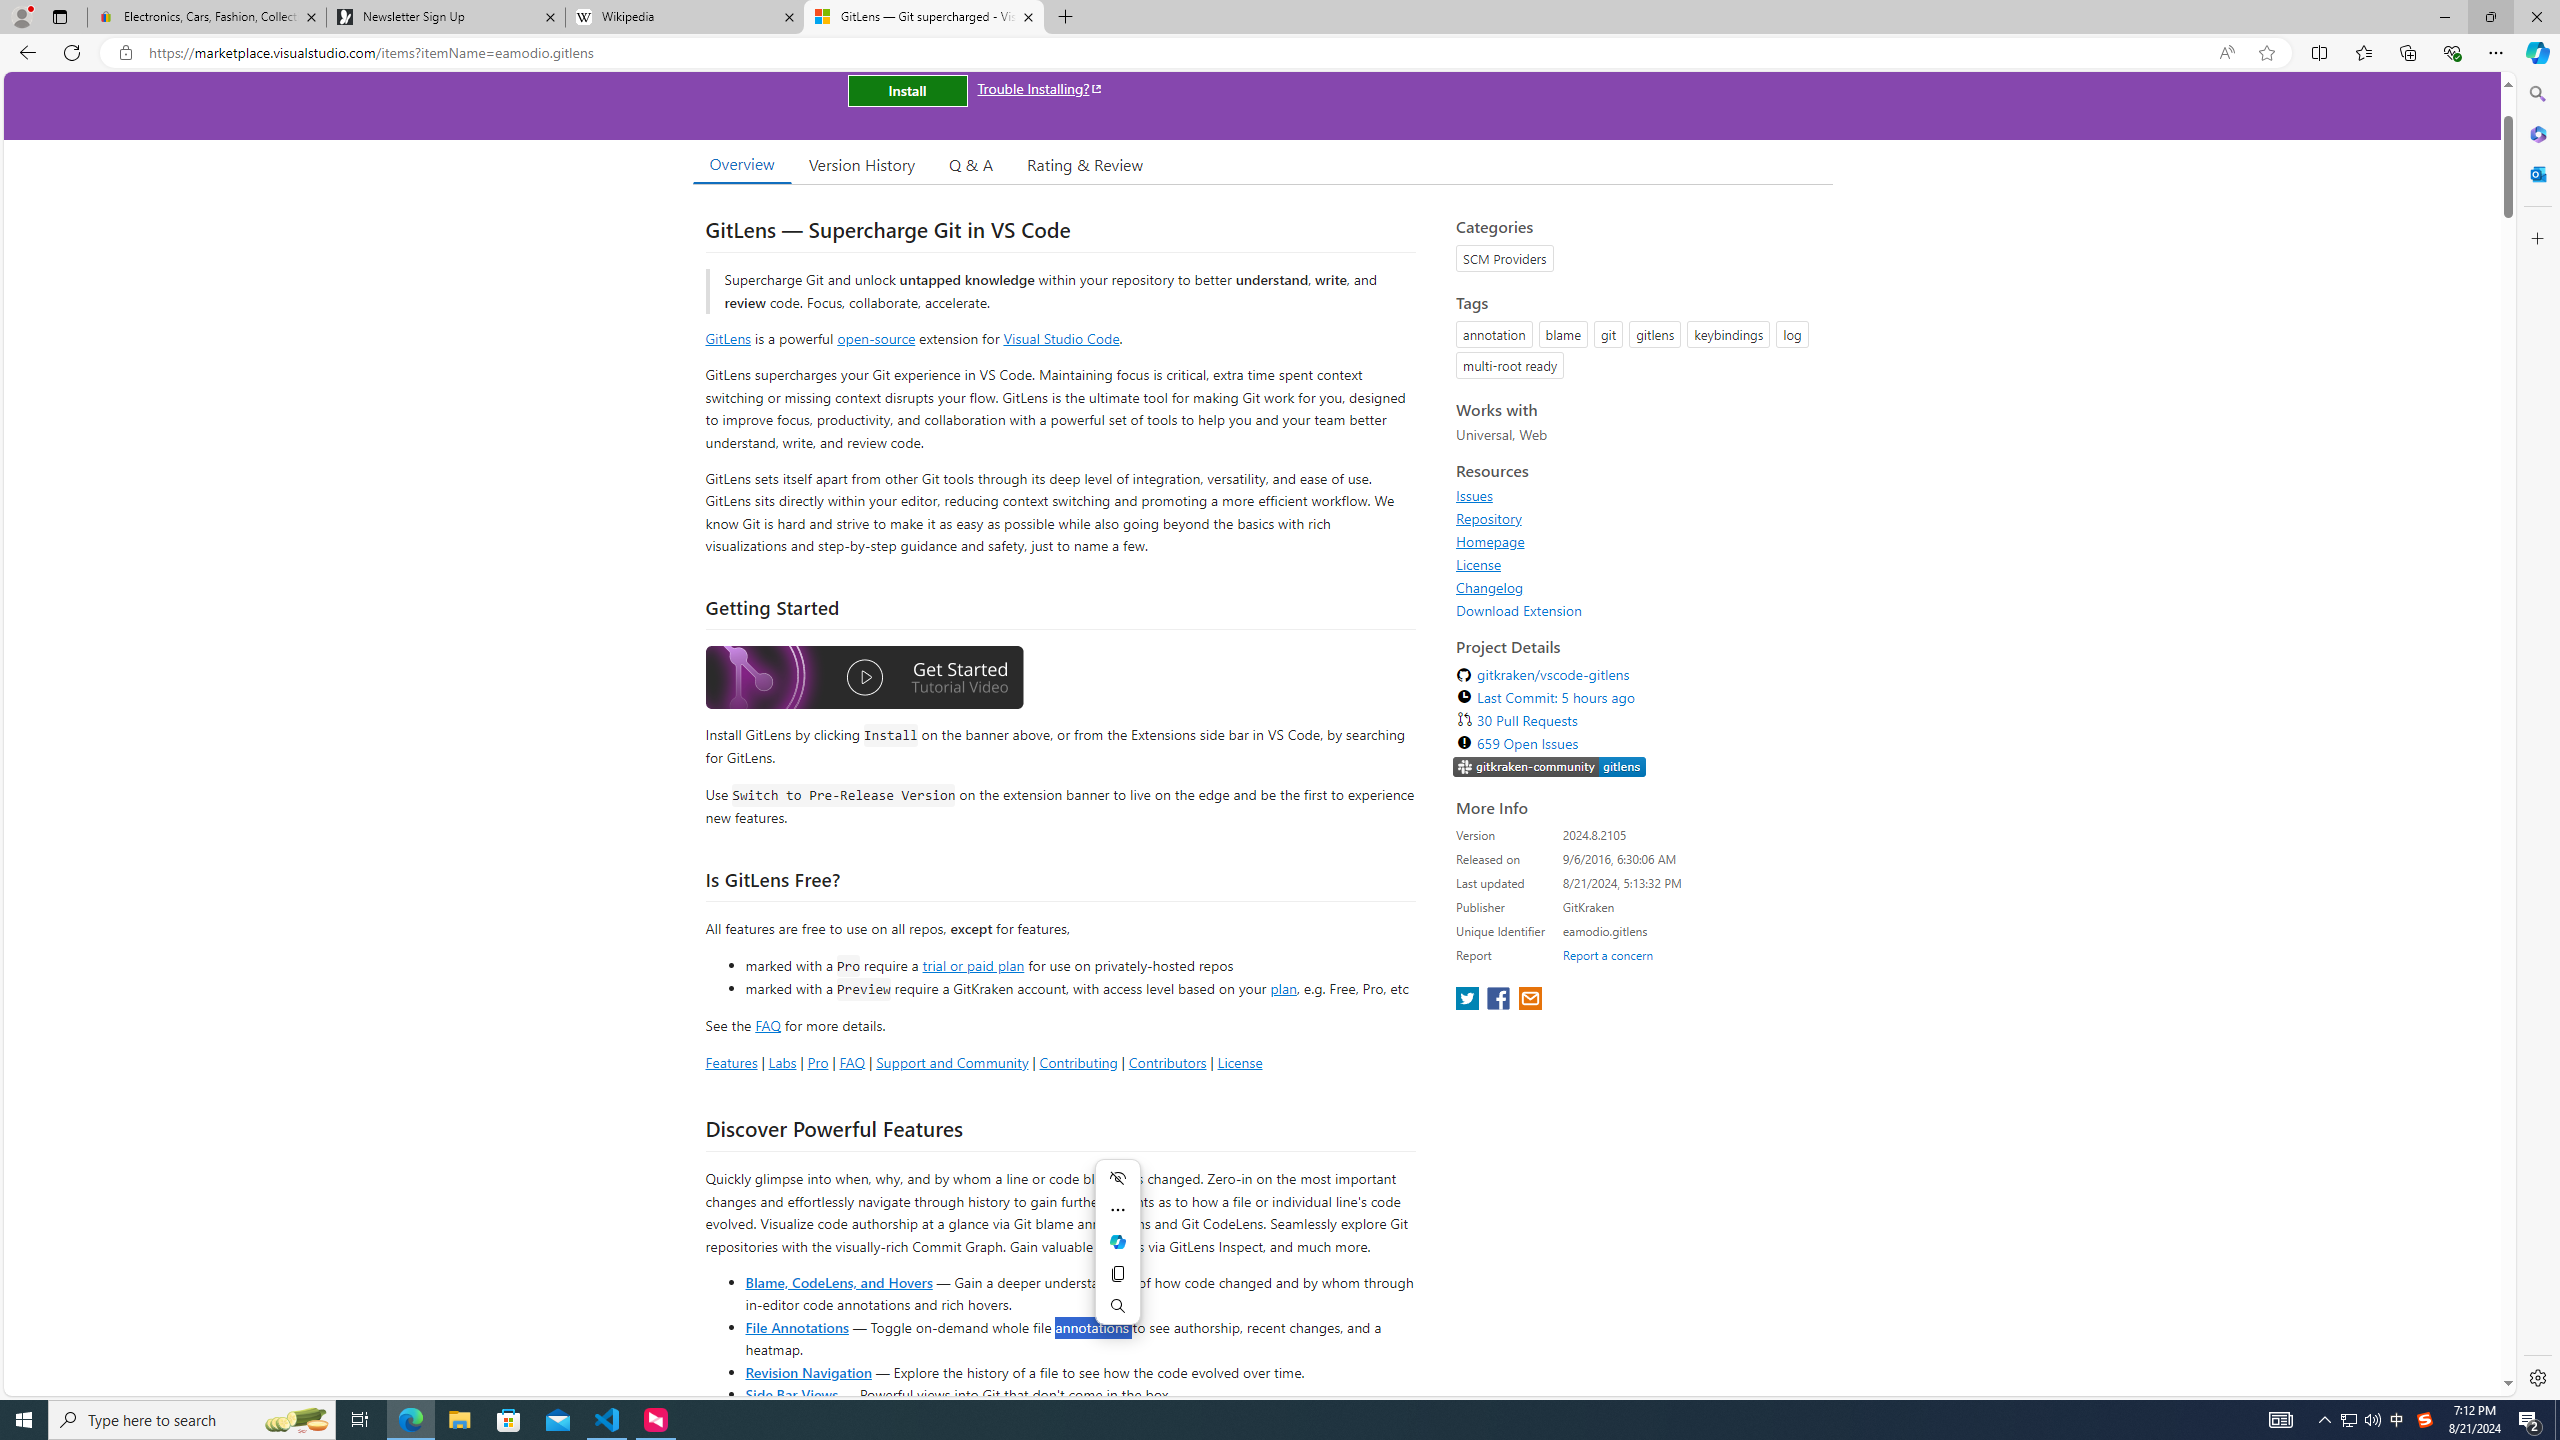  I want to click on Hide menu, so click(1117, 1178).